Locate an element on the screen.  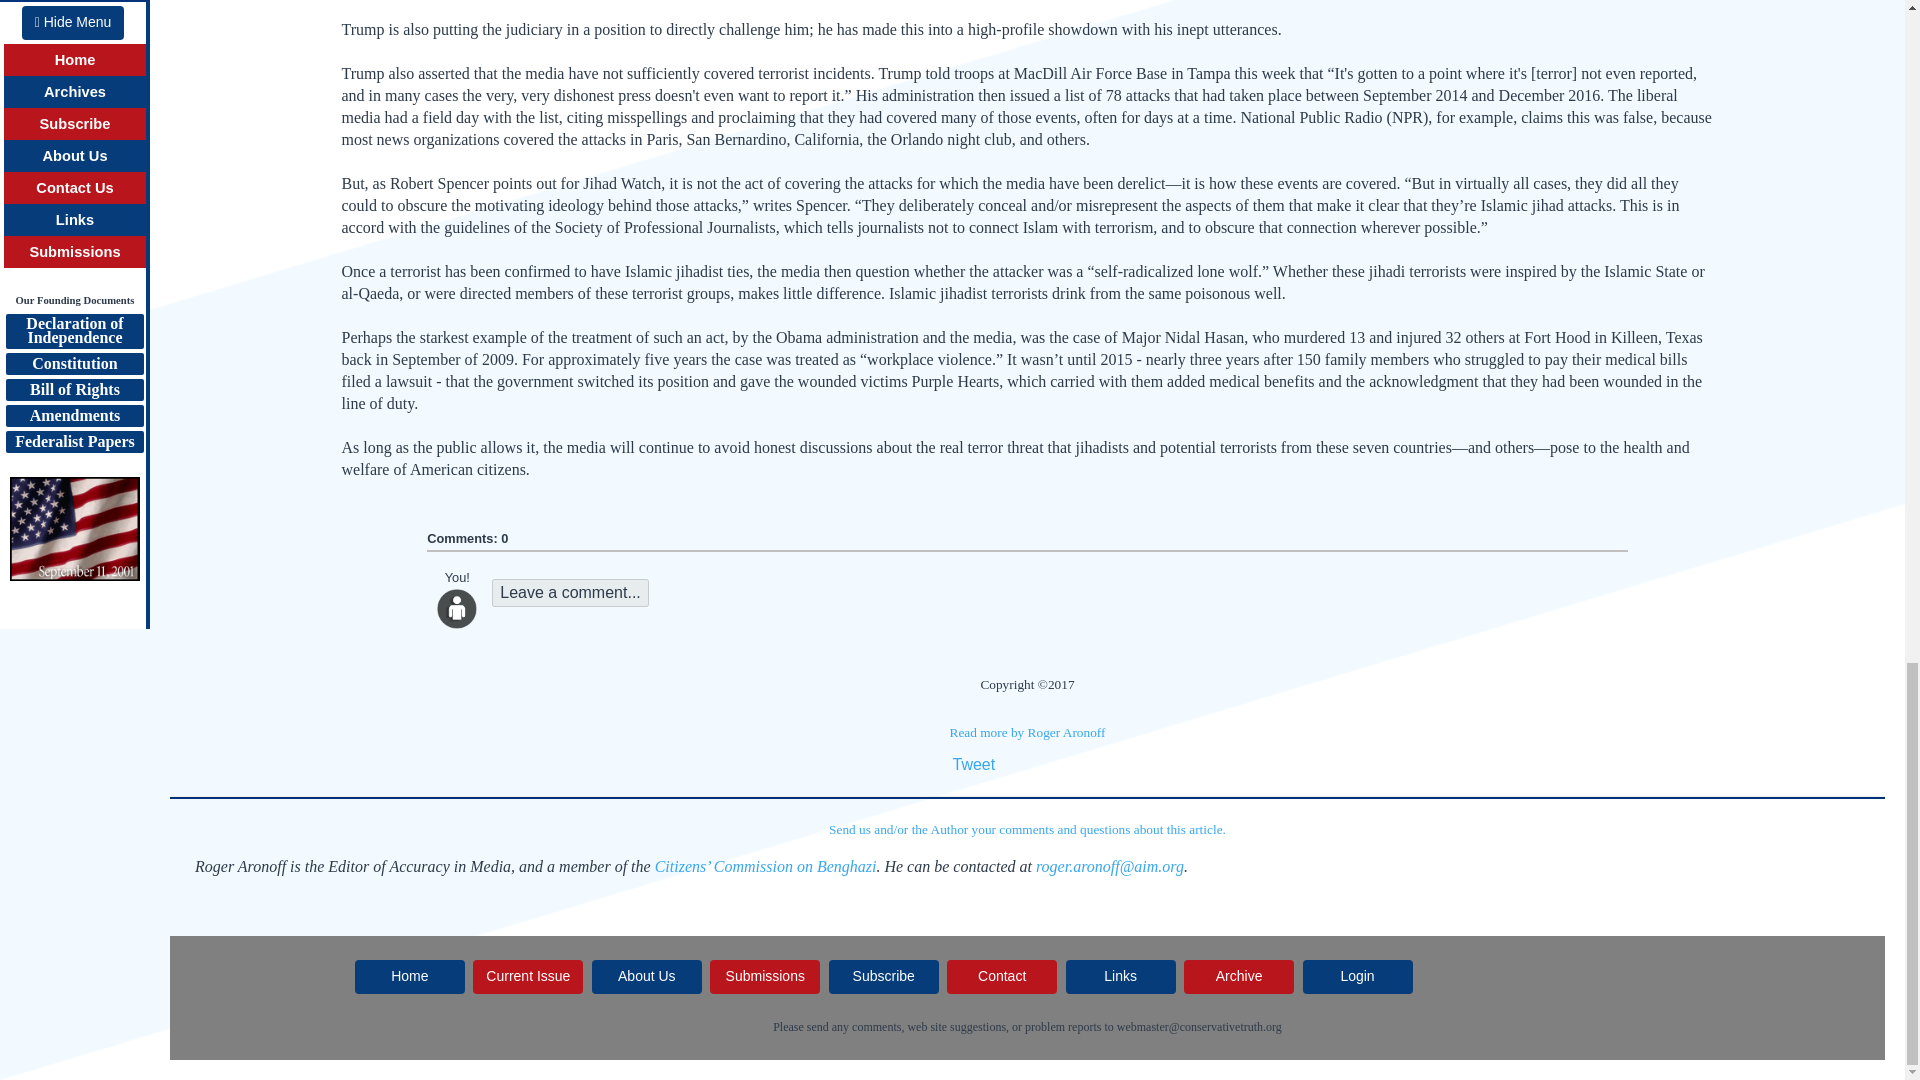
Archive is located at coordinates (1239, 976).